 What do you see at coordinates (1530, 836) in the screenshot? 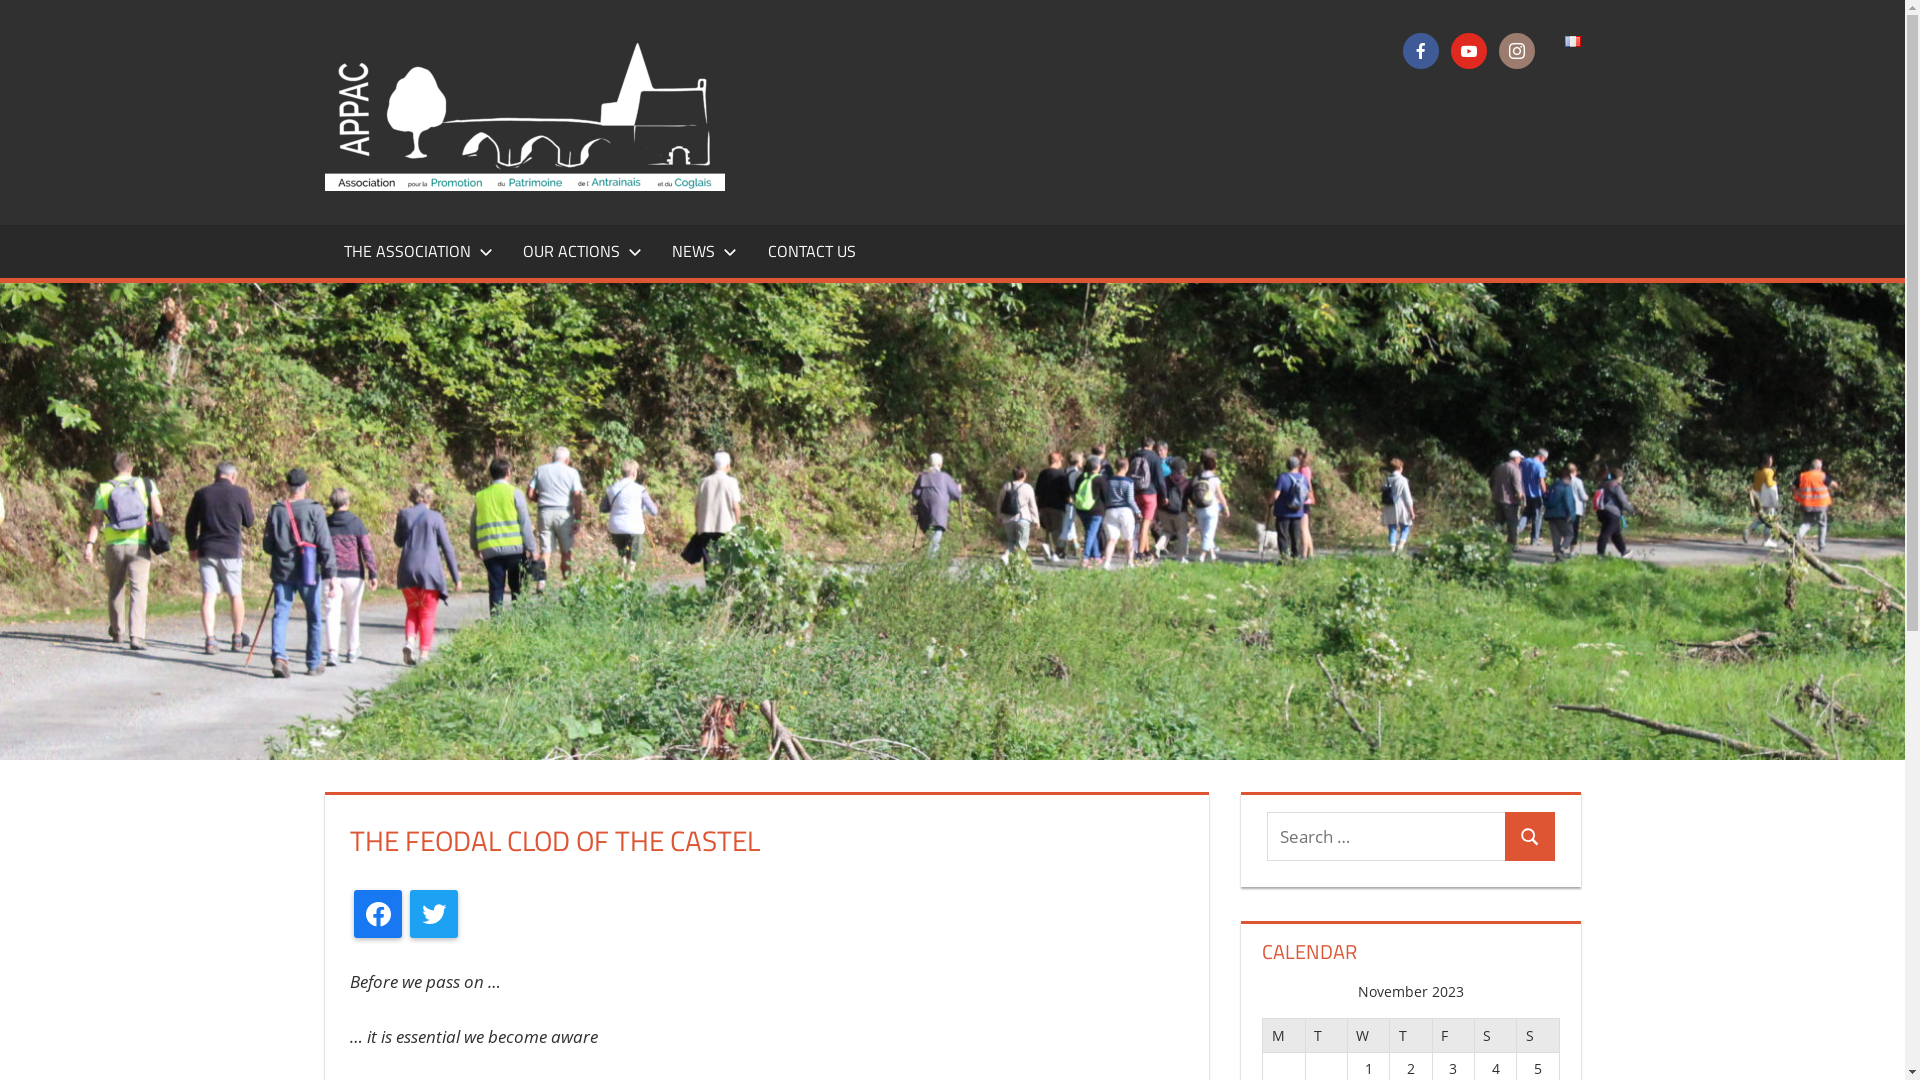
I see `Search` at bounding box center [1530, 836].